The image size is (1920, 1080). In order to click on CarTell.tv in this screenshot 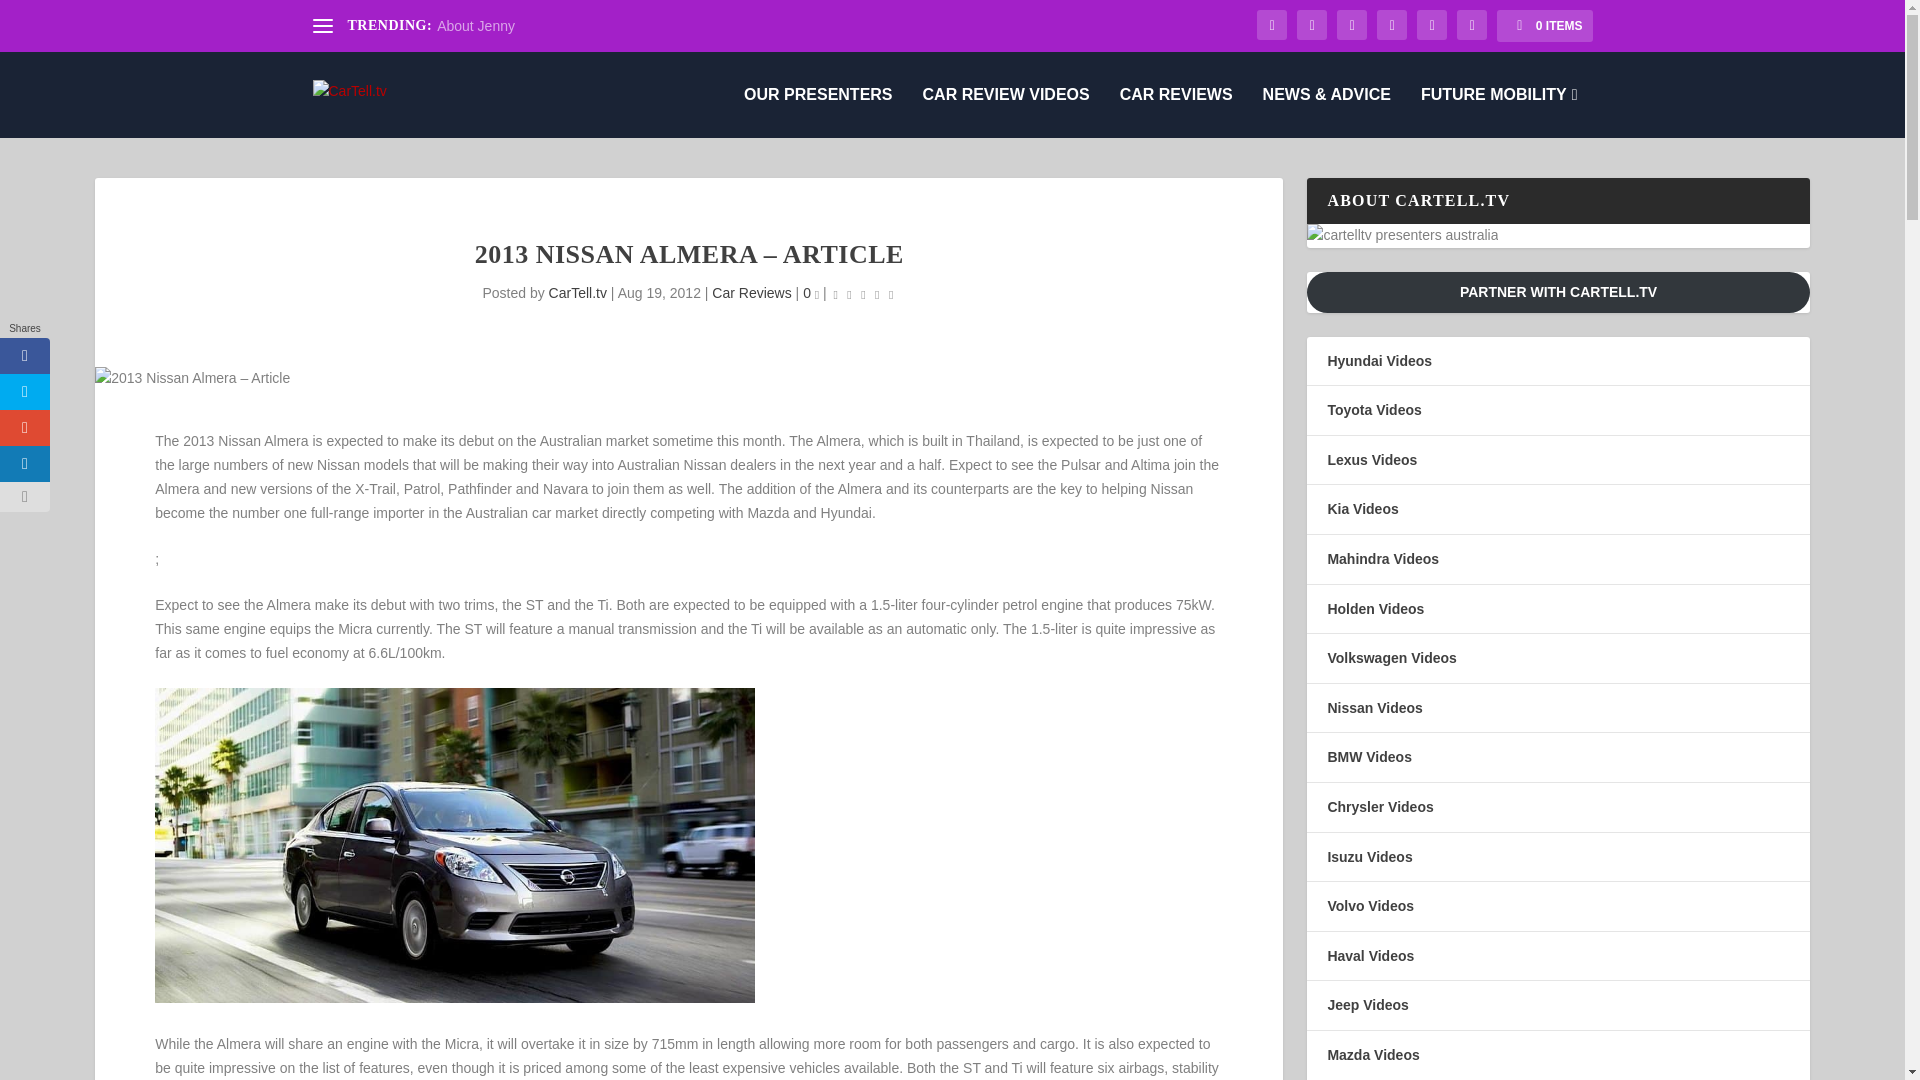, I will do `click(578, 293)`.